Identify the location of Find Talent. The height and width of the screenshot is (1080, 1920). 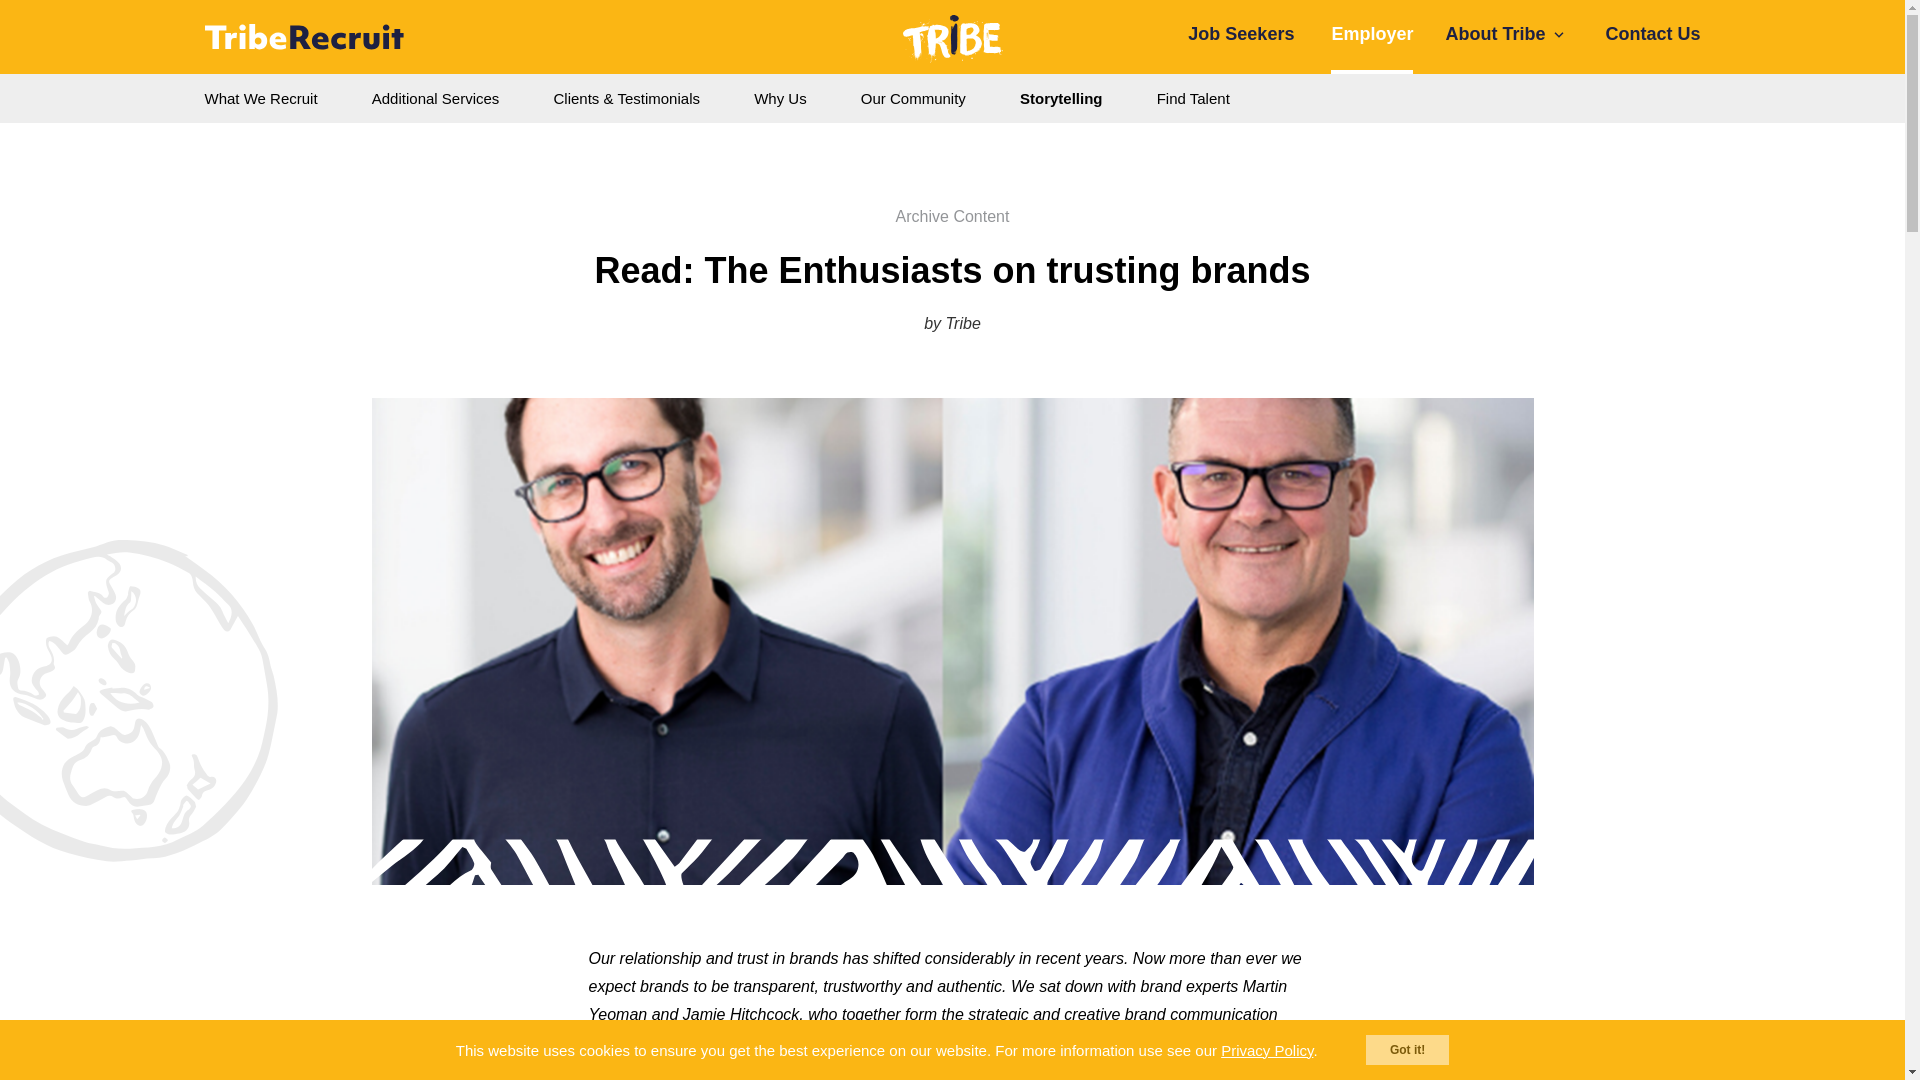
(1193, 99).